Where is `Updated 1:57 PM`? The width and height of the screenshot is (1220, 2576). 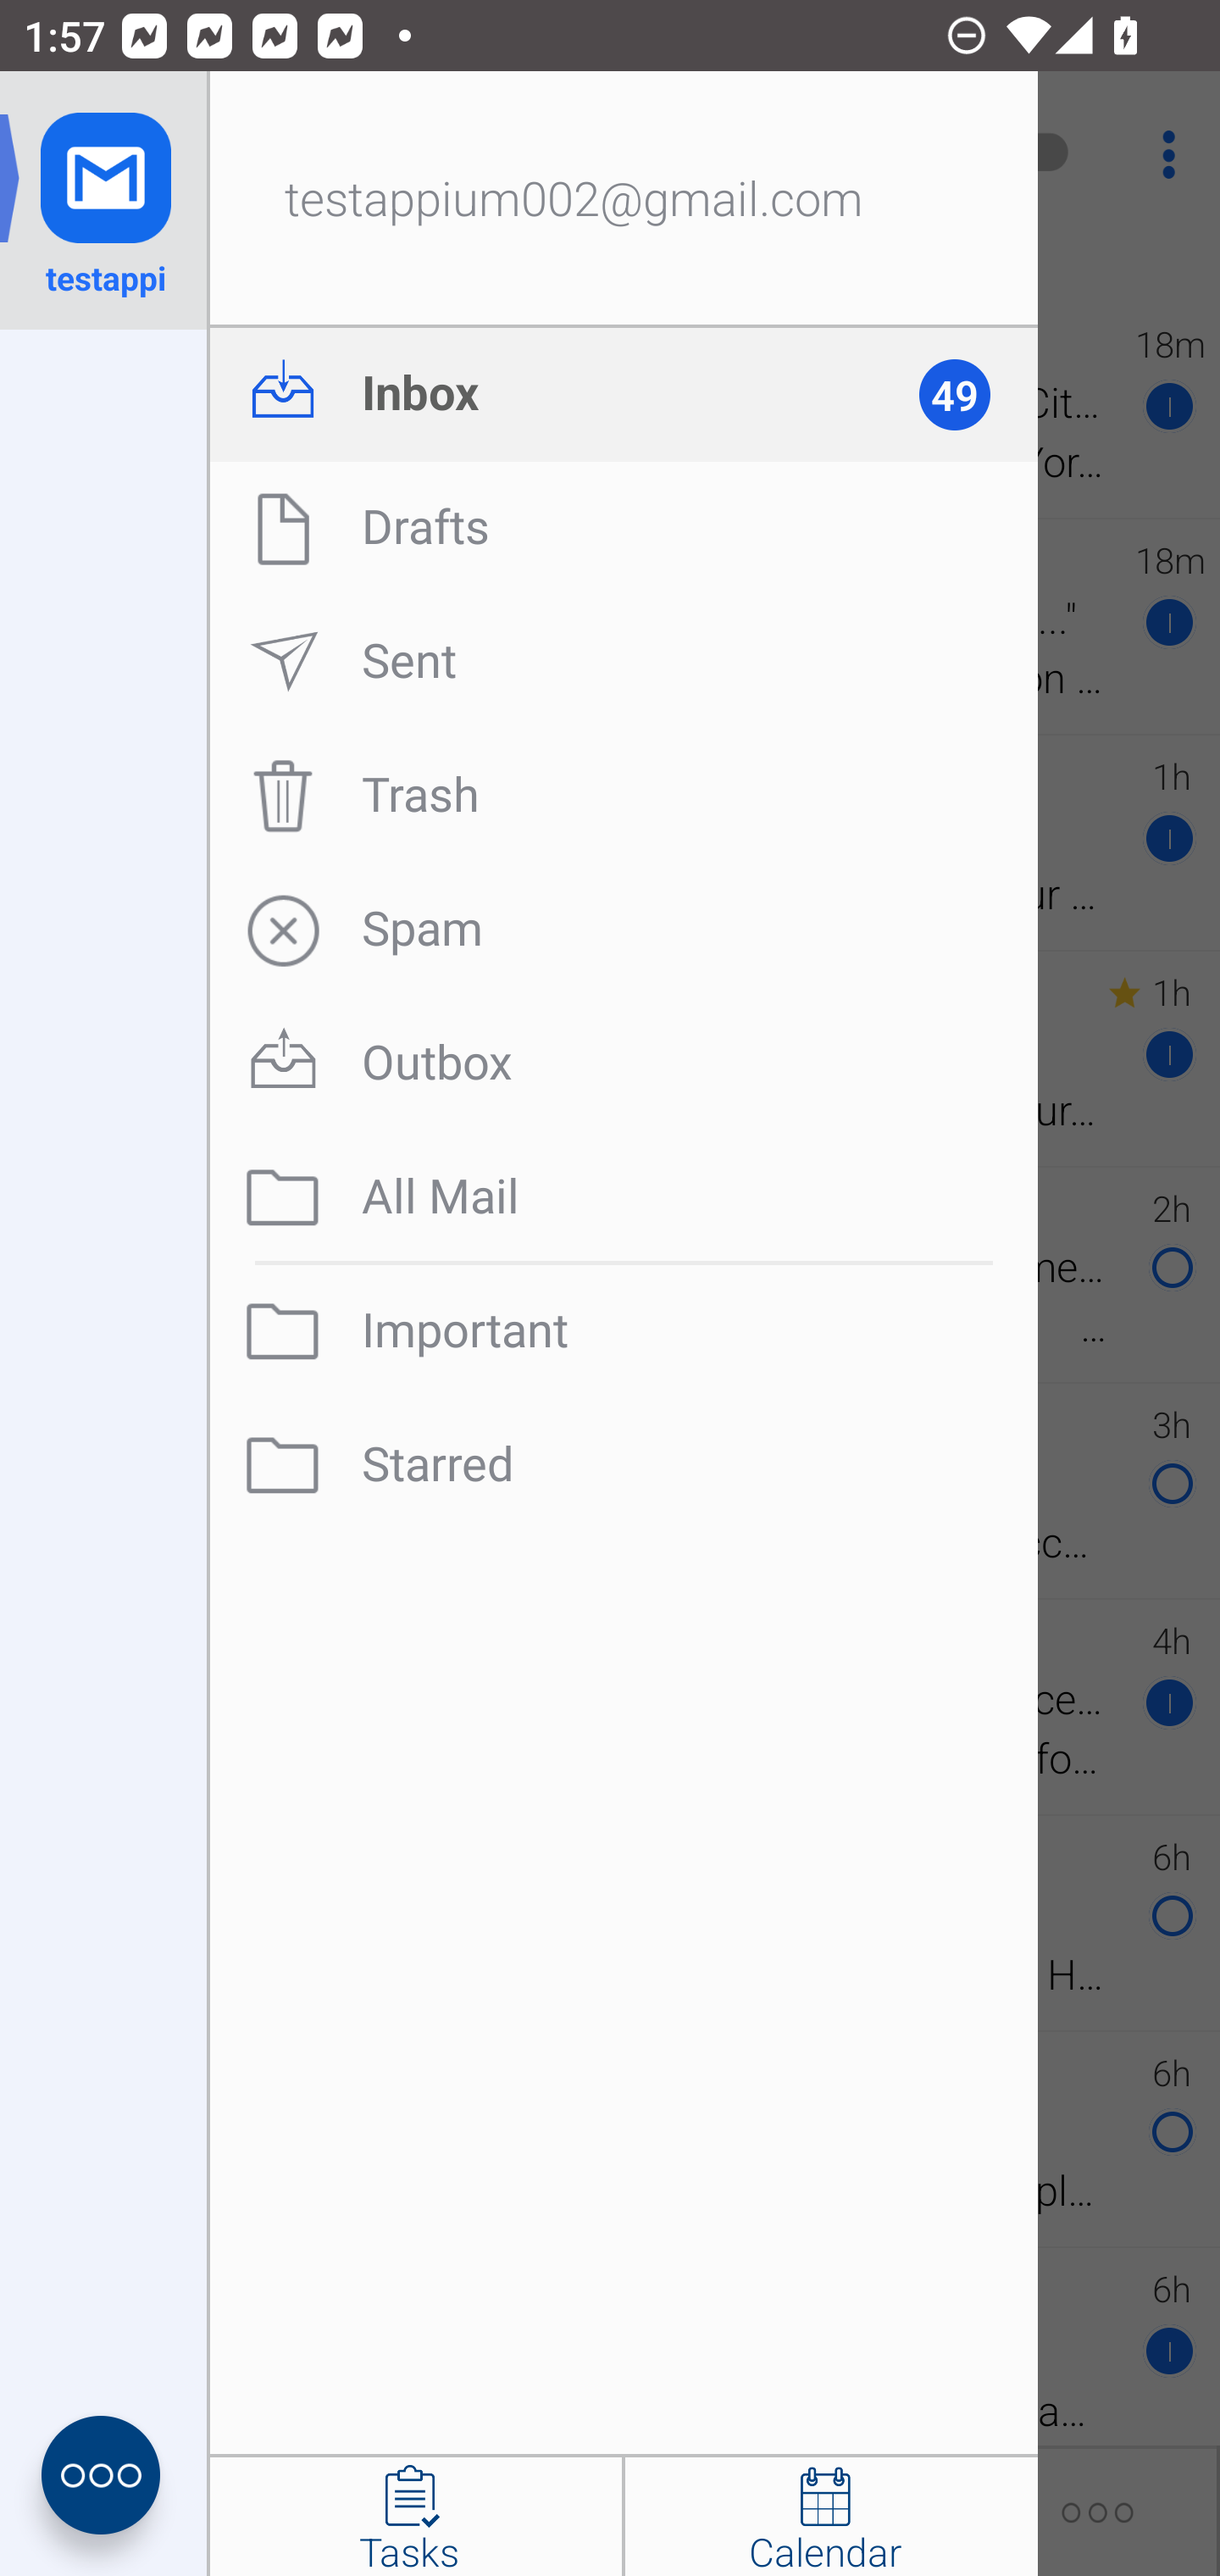 Updated 1:57 PM is located at coordinates (610, 269).